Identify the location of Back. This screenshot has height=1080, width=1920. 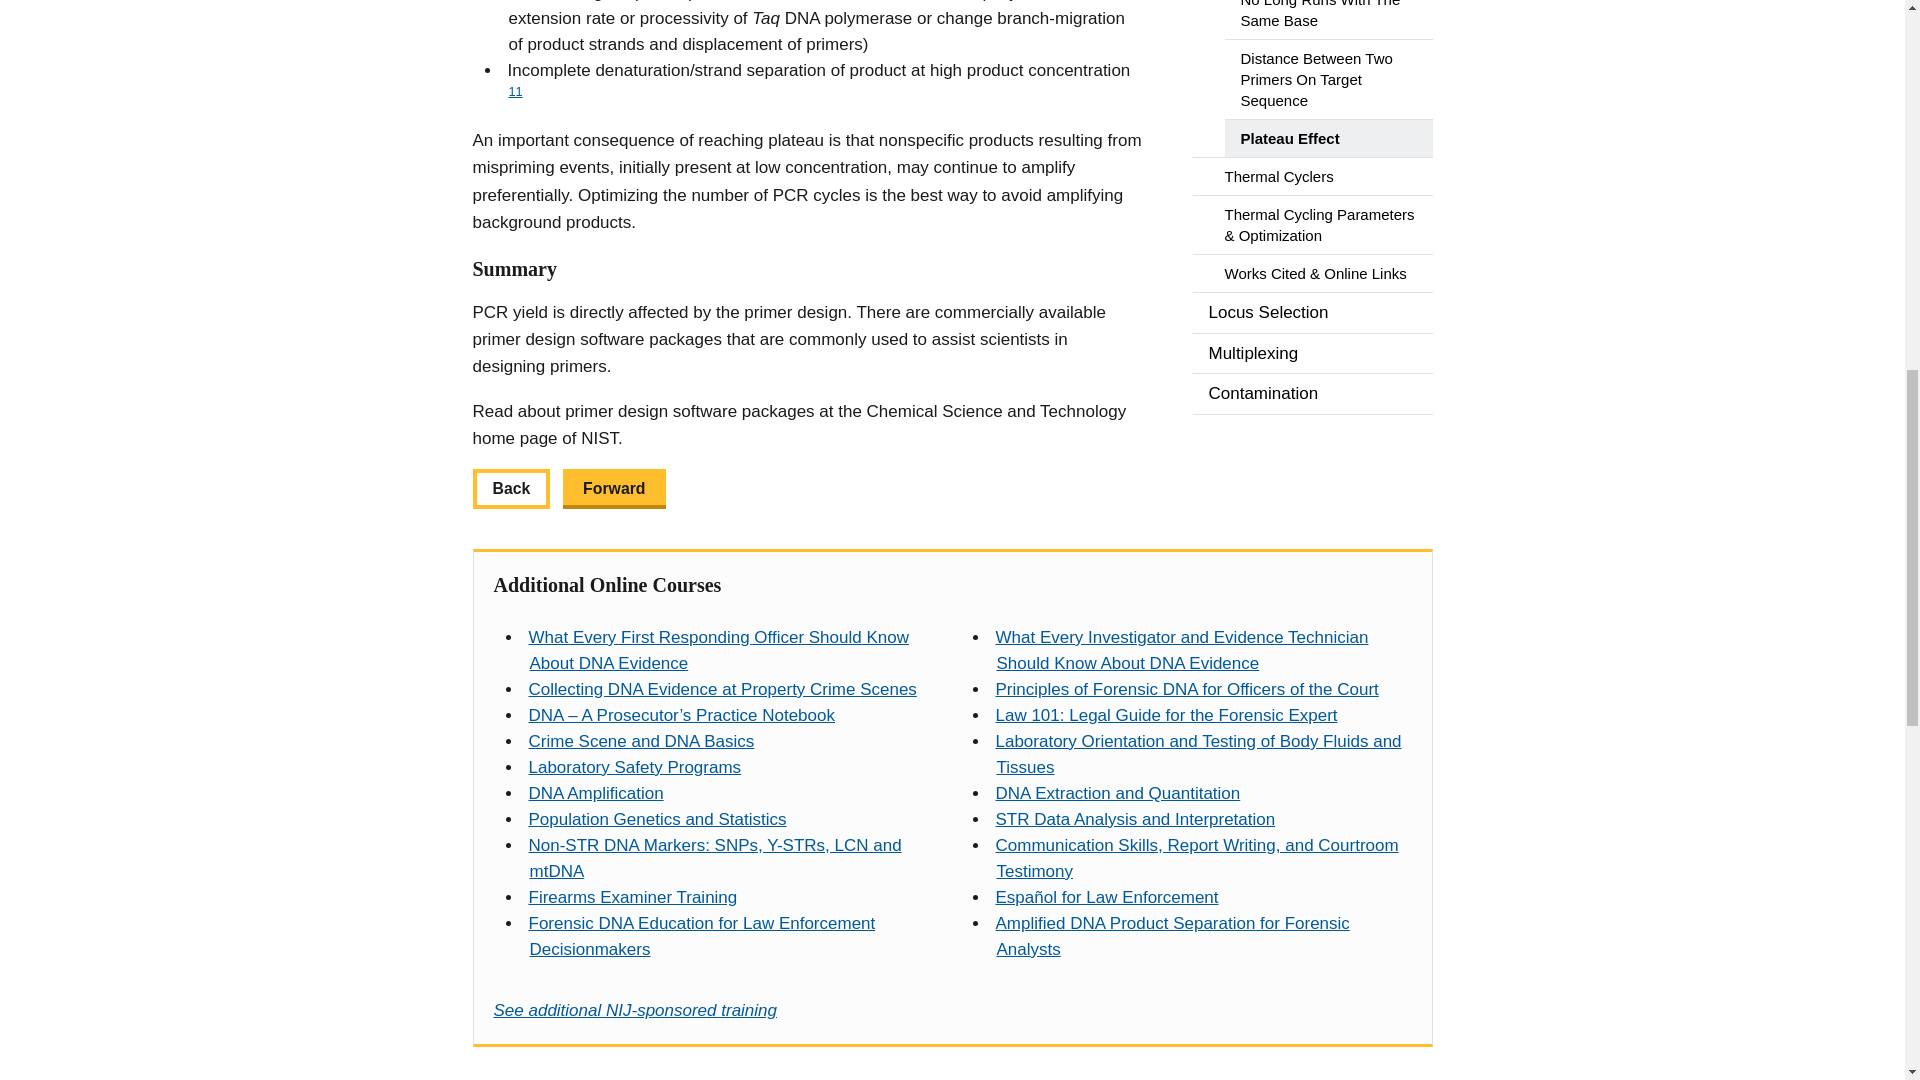
(510, 488).